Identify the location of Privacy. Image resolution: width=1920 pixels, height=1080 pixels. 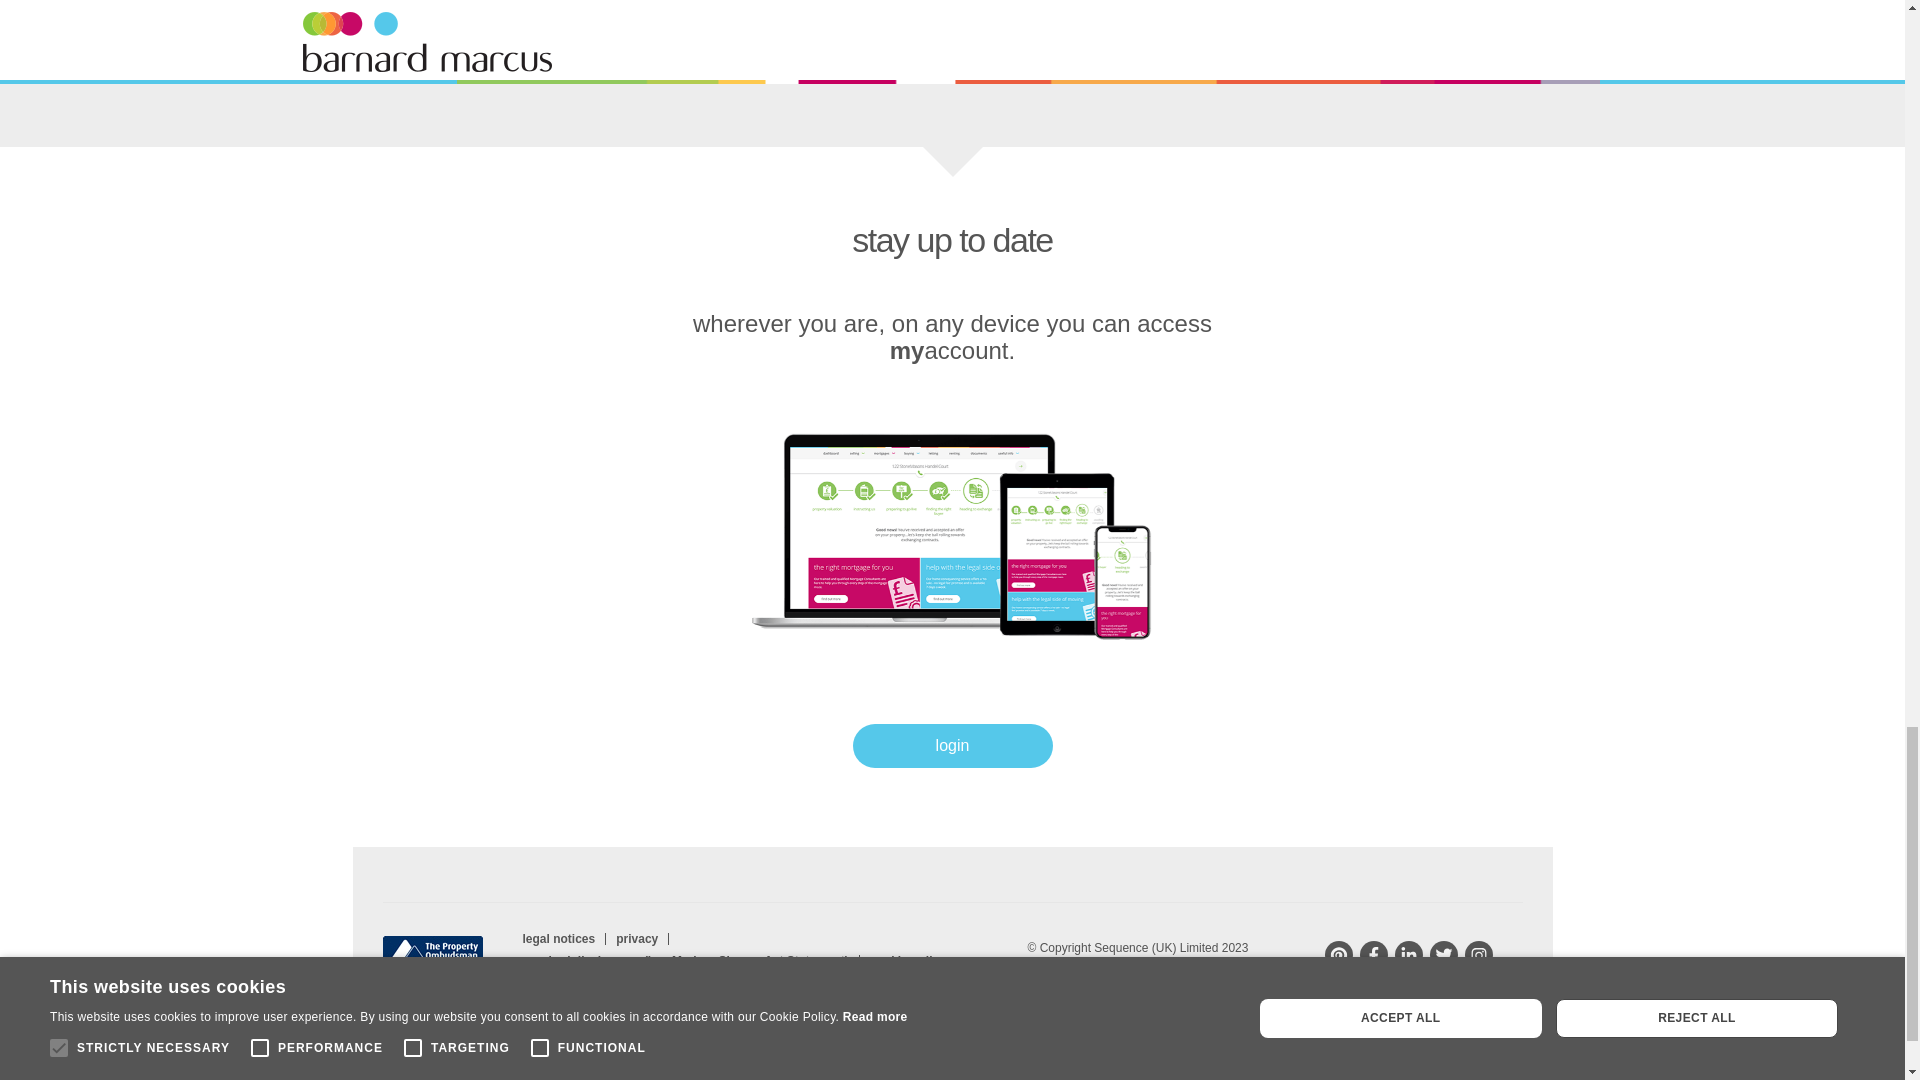
(637, 939).